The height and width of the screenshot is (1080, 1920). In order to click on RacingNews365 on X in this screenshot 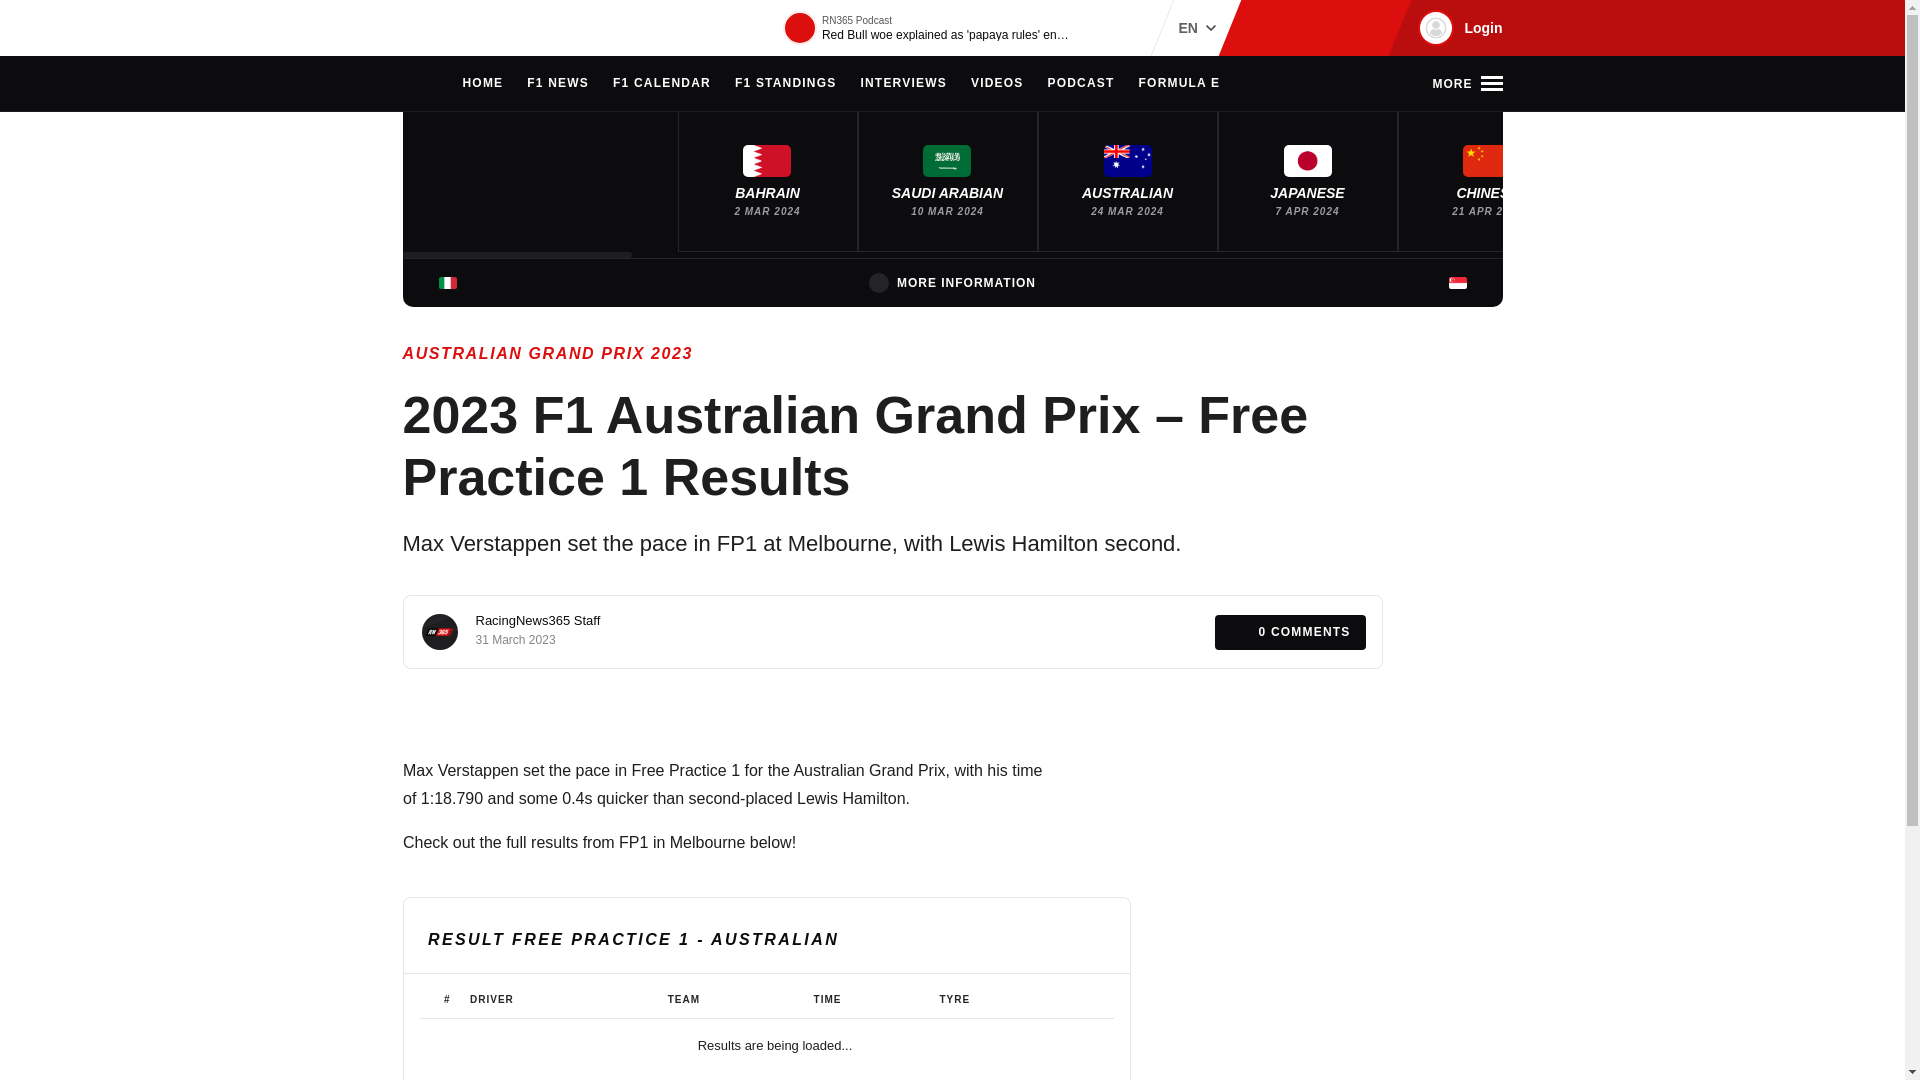, I will do `click(1333, 28)`.